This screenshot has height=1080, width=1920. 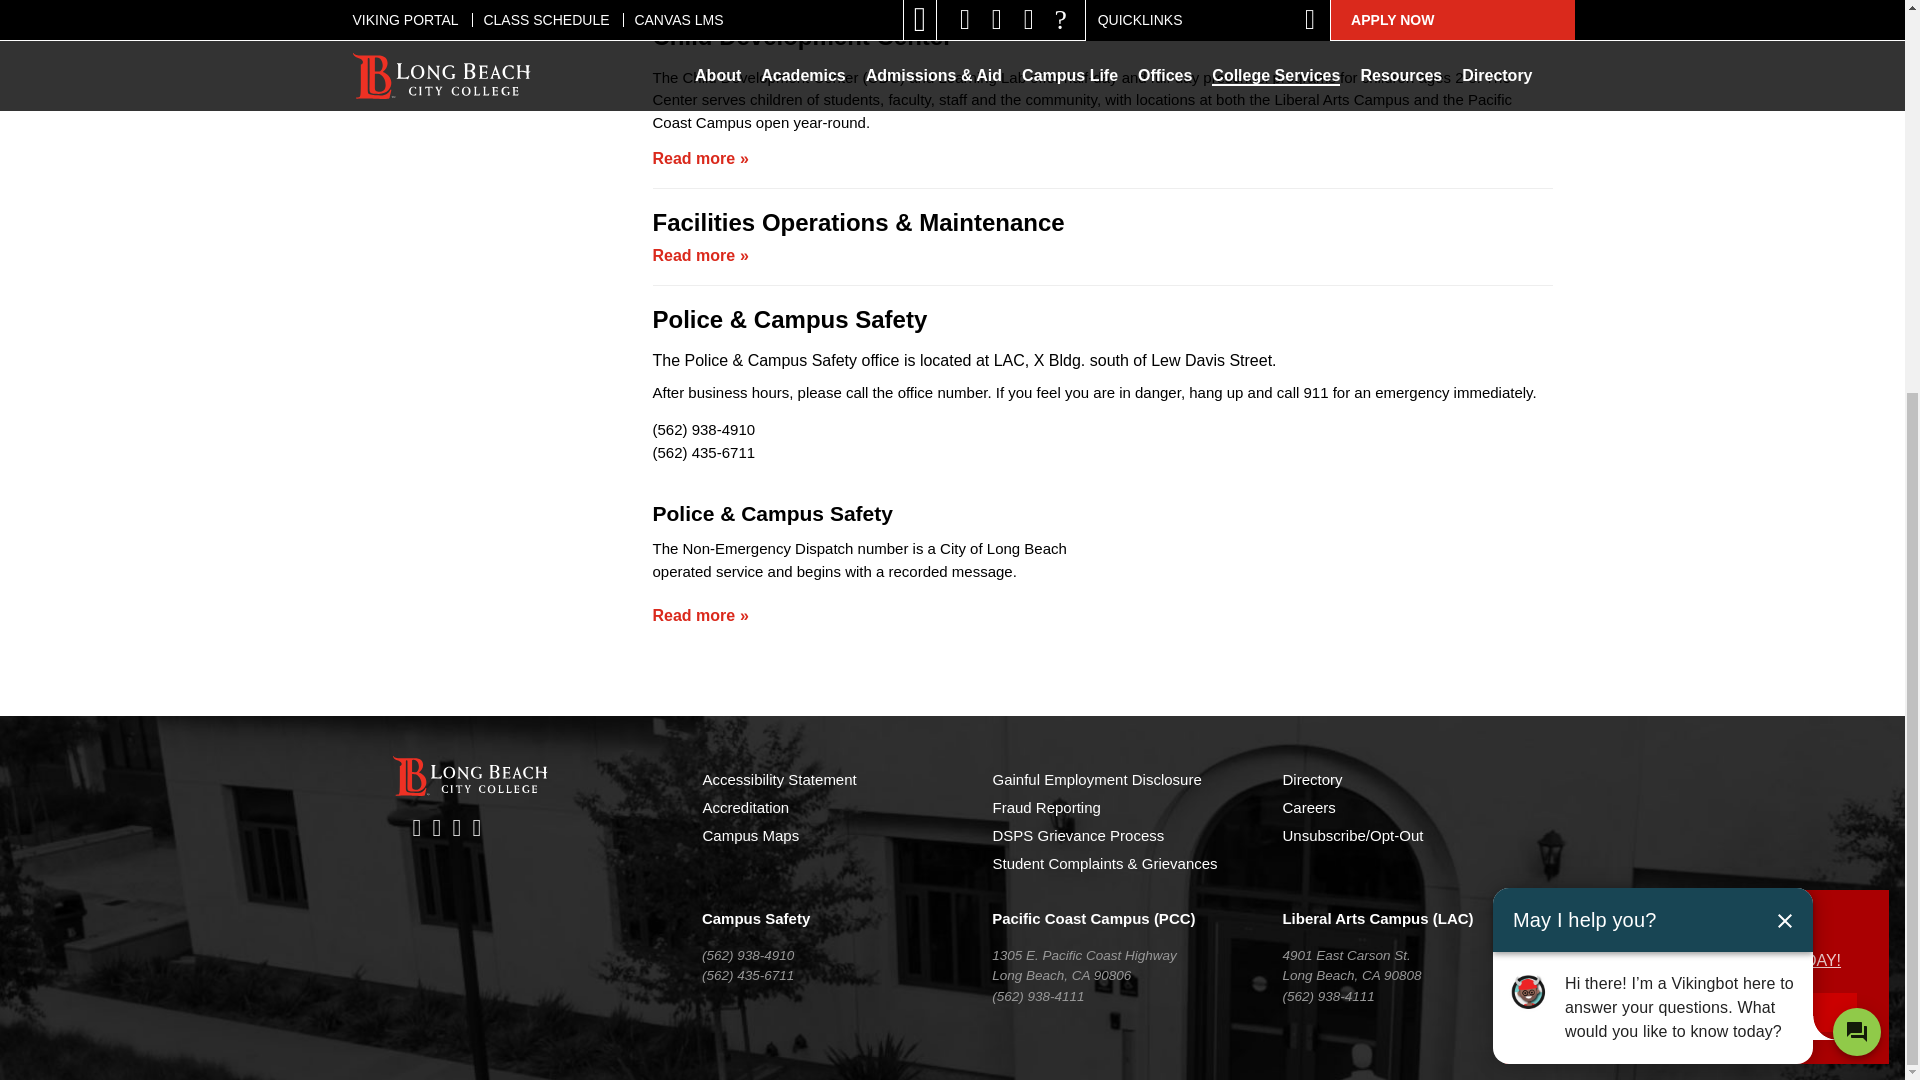 I want to click on APPLY TODAY!, so click(x=1786, y=353).